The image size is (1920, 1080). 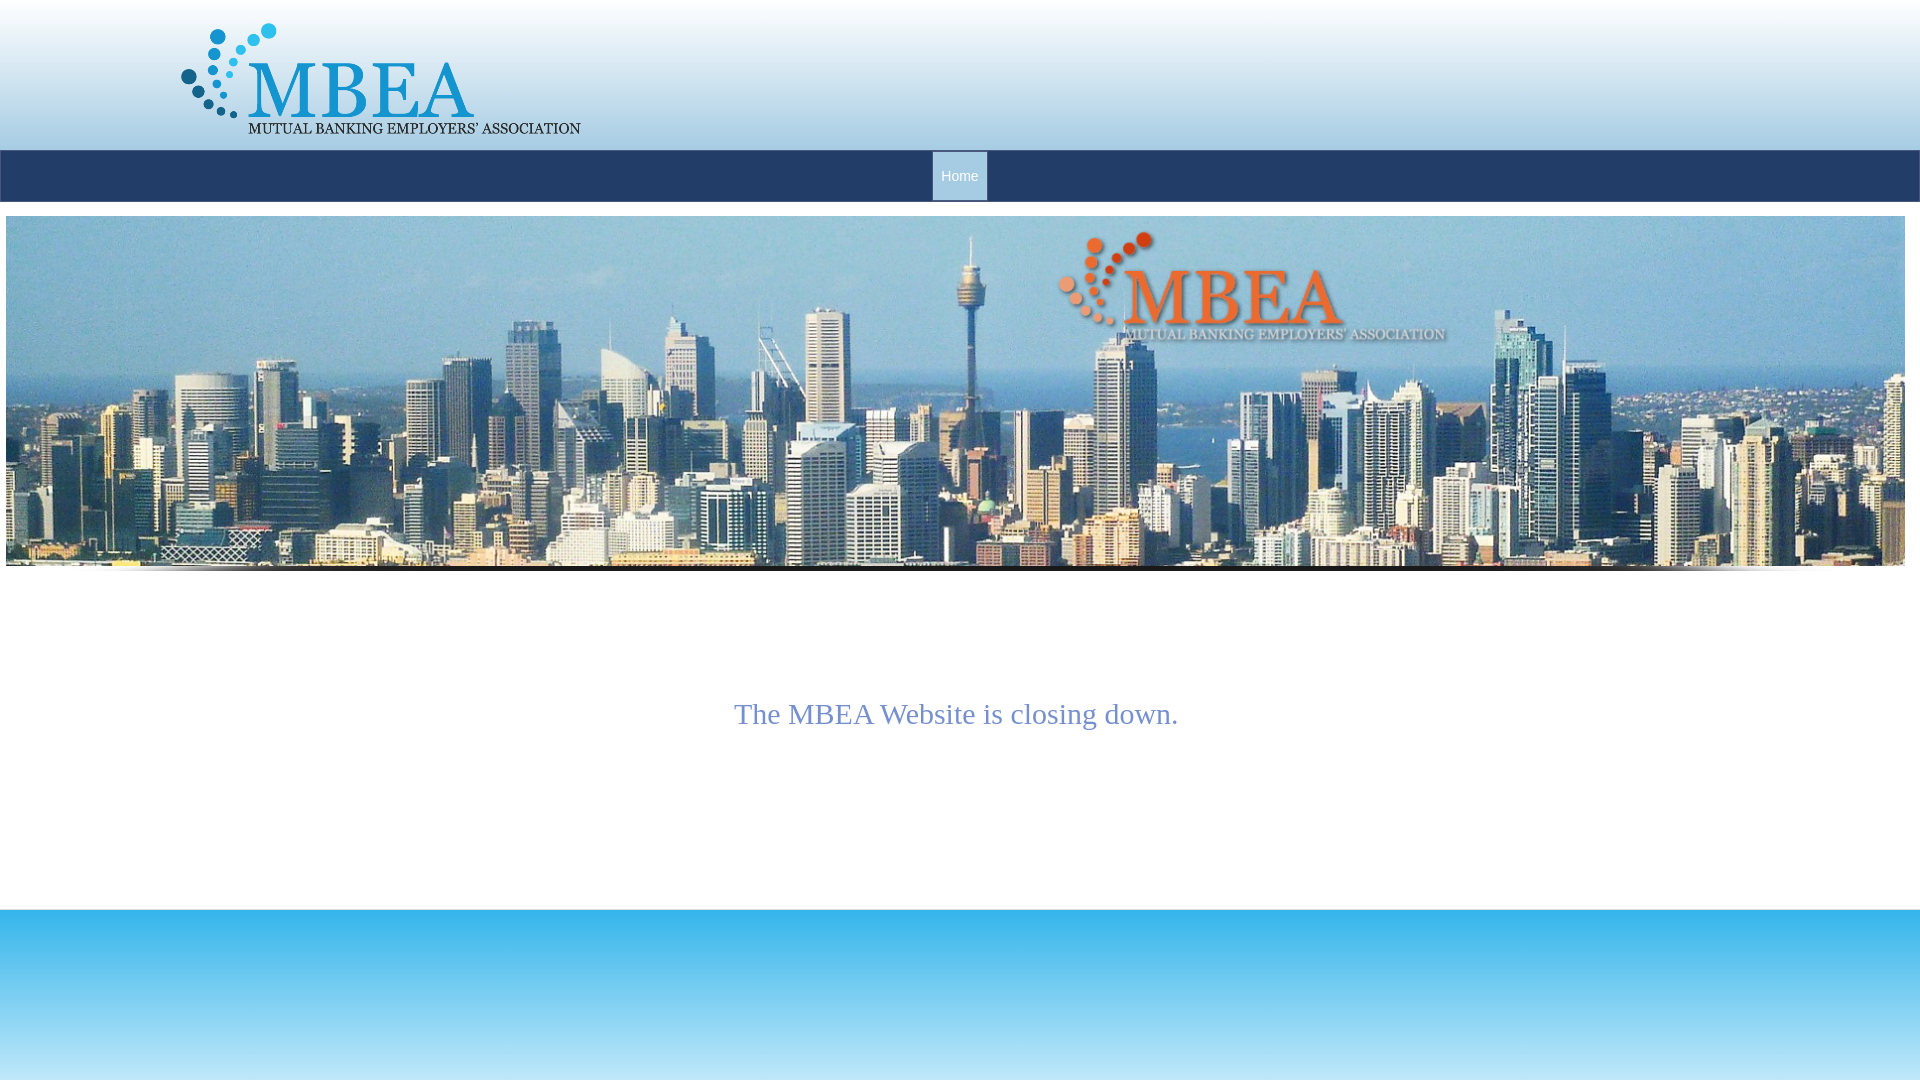 I want to click on Home, so click(x=960, y=176).